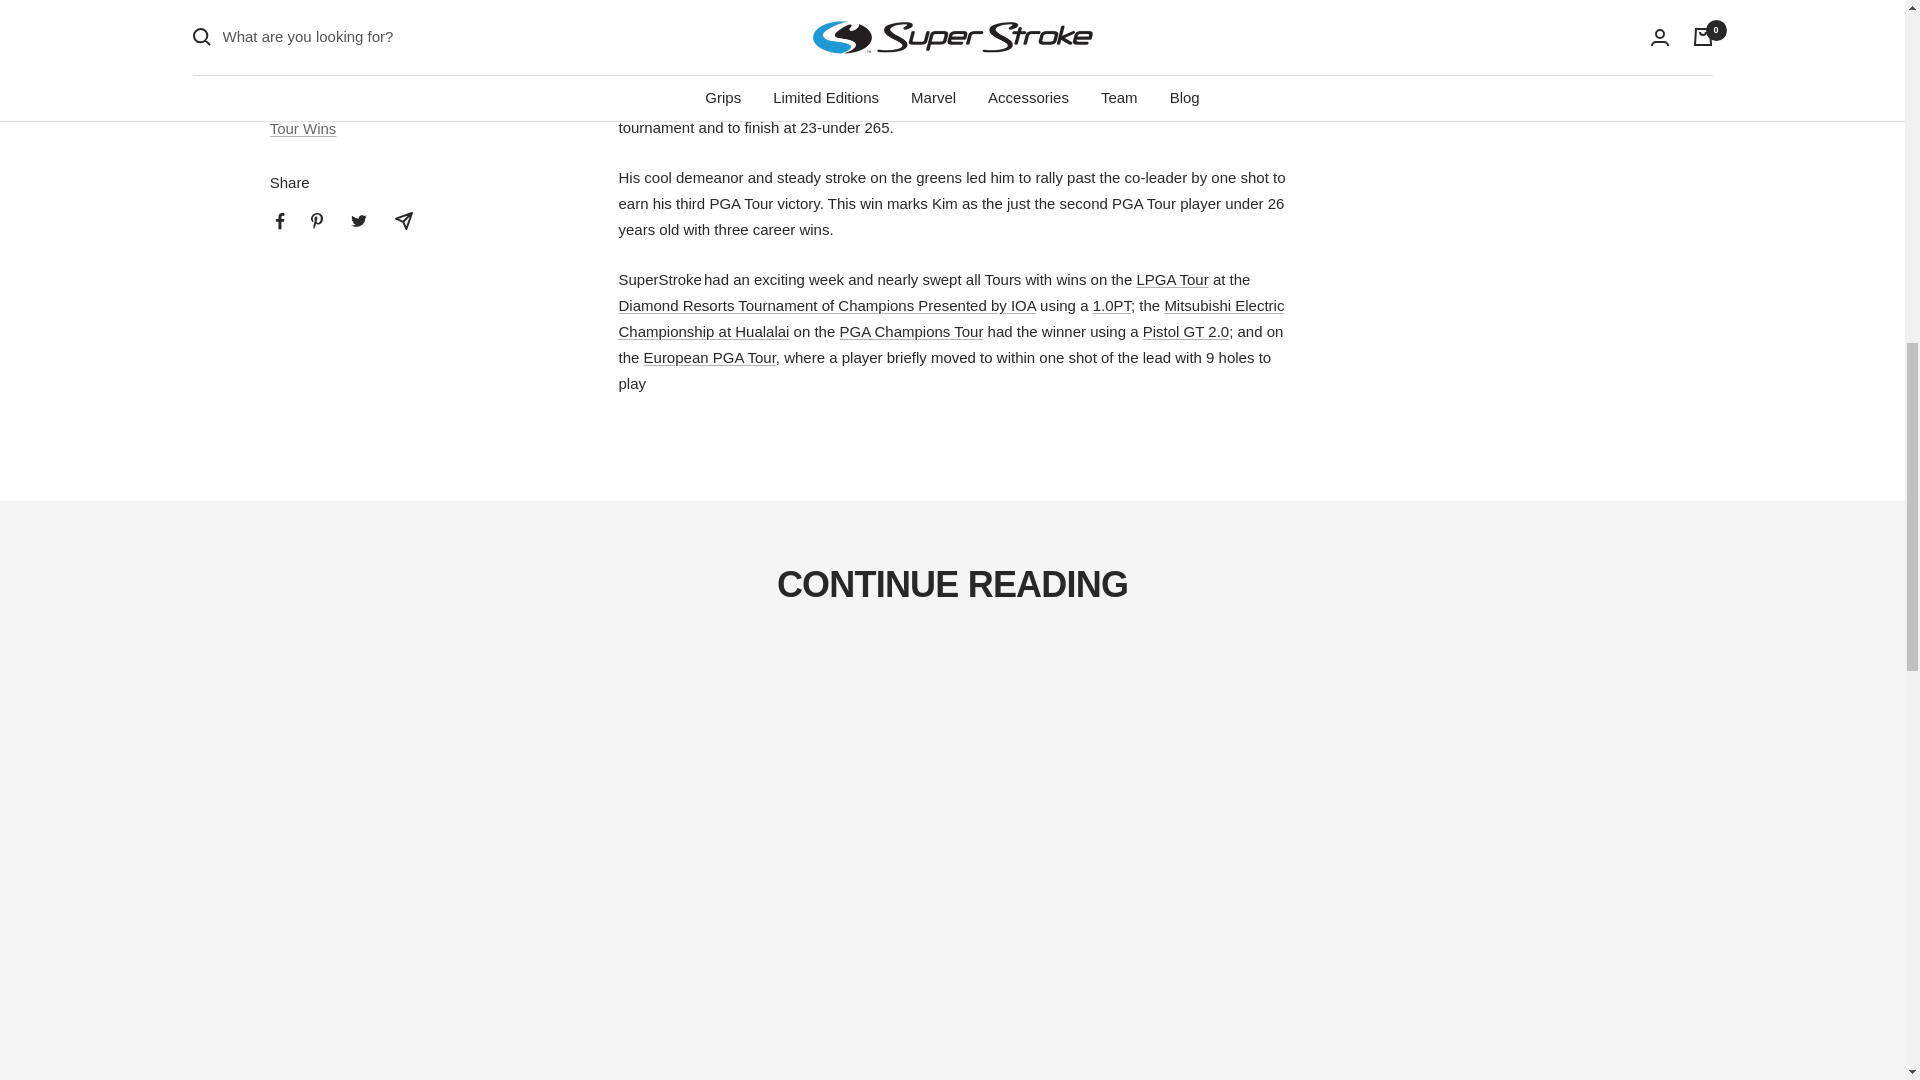  What do you see at coordinates (826, 306) in the screenshot?
I see `Diamond Resorts Tournament of Champions Presented by IOA` at bounding box center [826, 306].